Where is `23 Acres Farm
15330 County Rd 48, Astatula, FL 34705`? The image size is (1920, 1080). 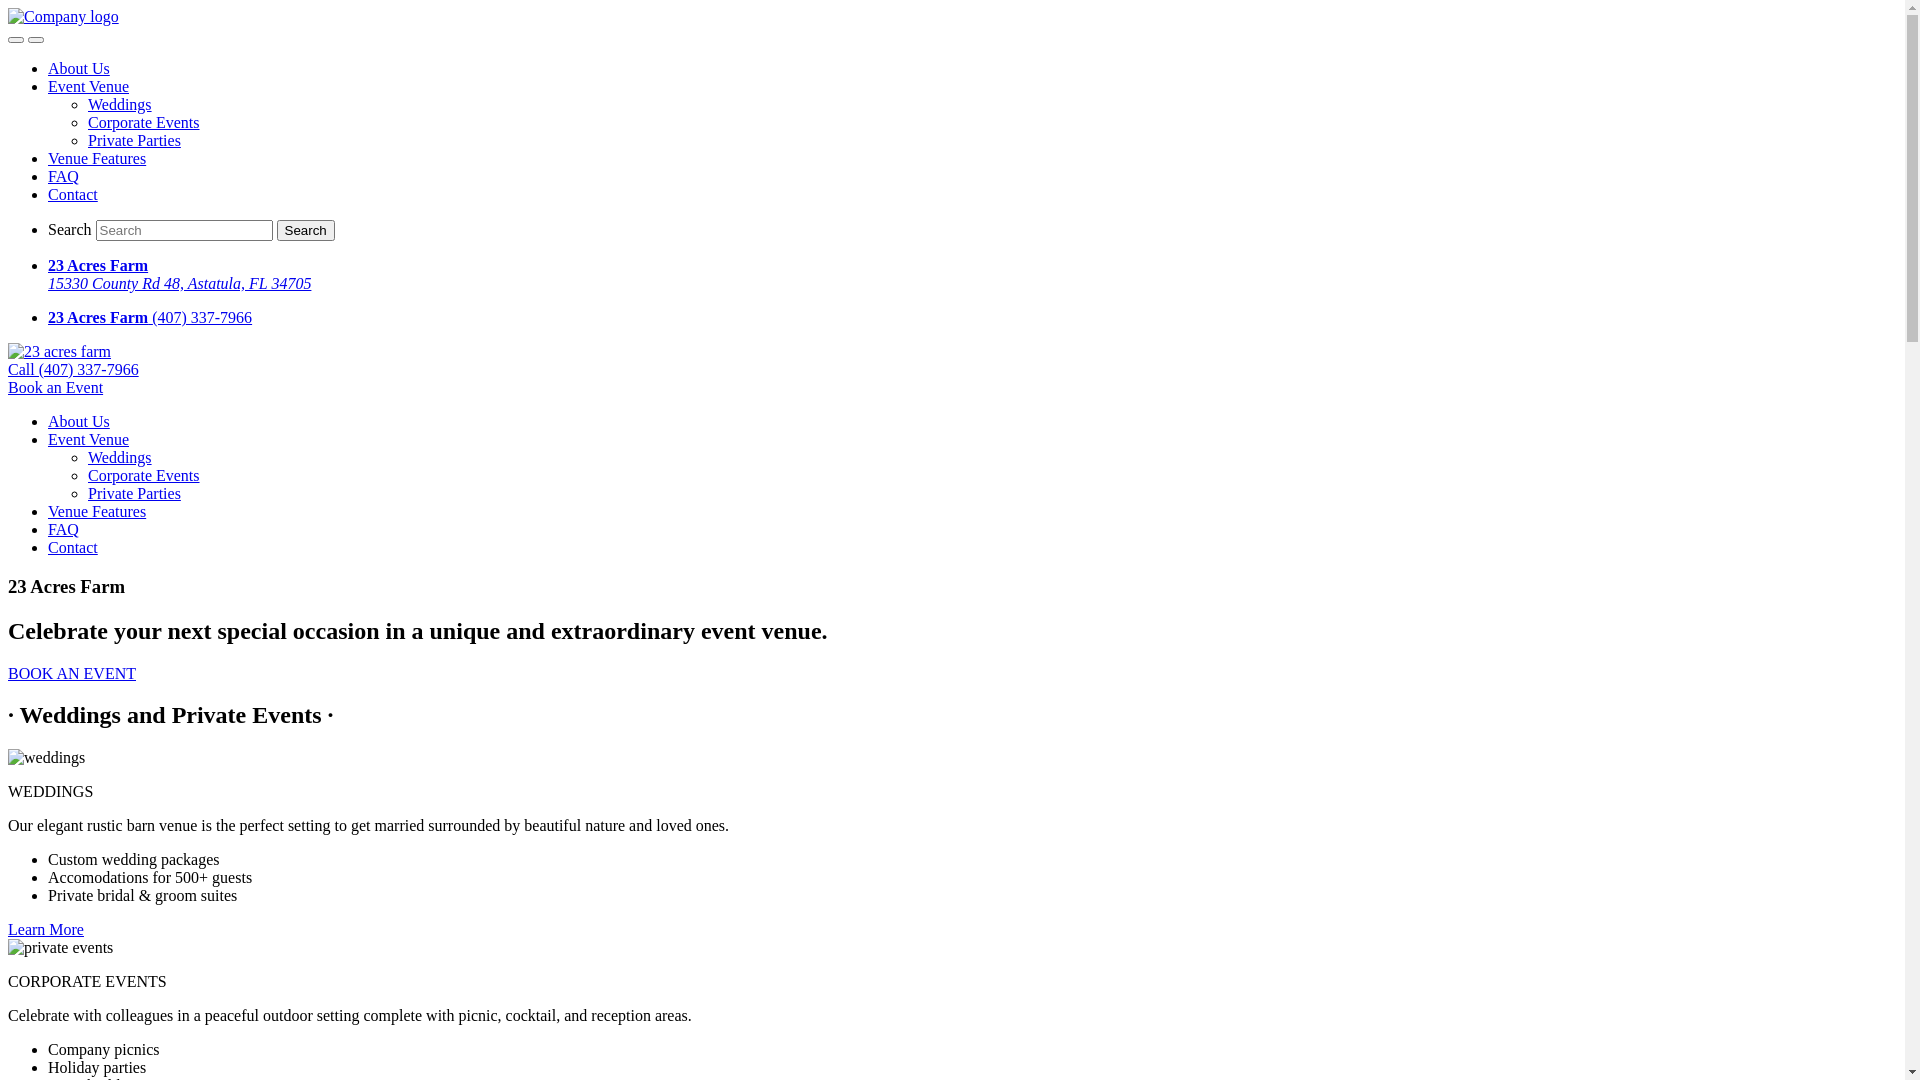 23 Acres Farm
15330 County Rd 48, Astatula, FL 34705 is located at coordinates (972, 275).